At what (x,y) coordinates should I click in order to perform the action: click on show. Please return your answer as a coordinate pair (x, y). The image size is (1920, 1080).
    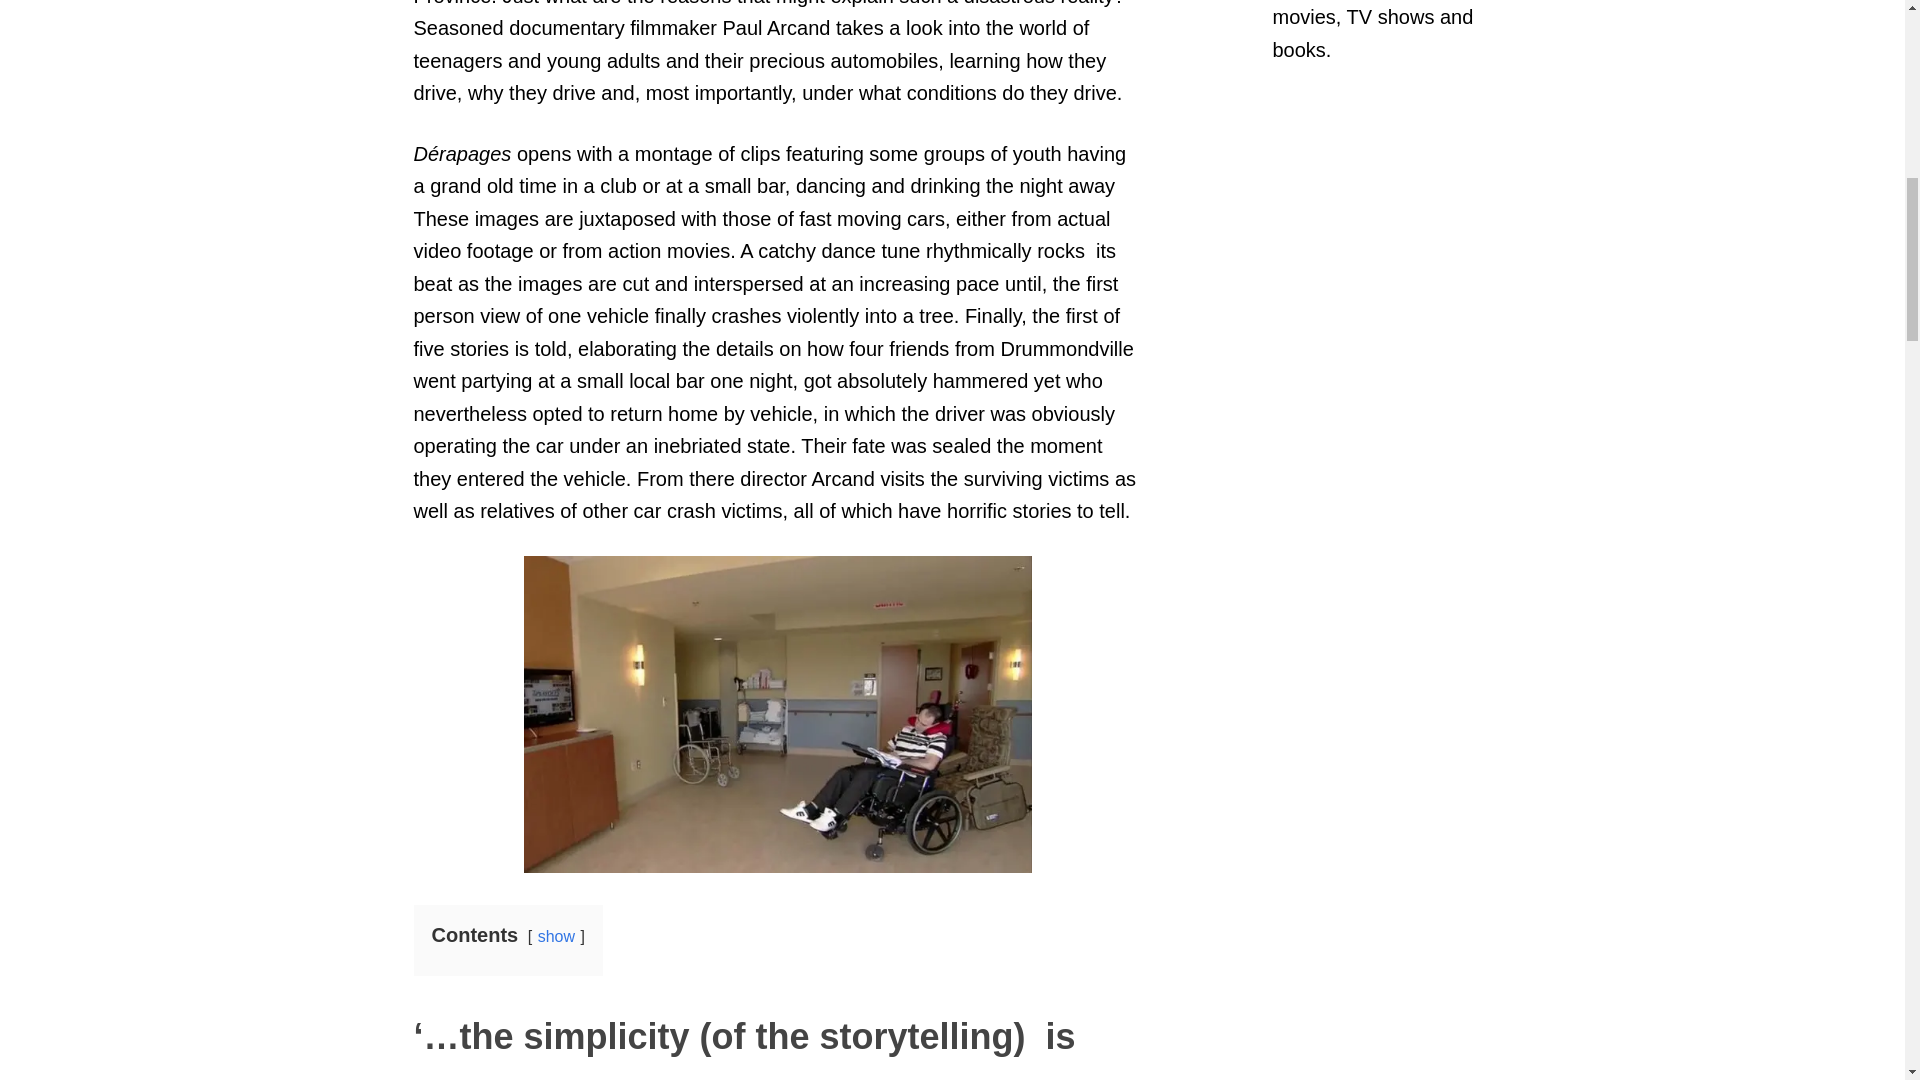
    Looking at the image, I should click on (556, 936).